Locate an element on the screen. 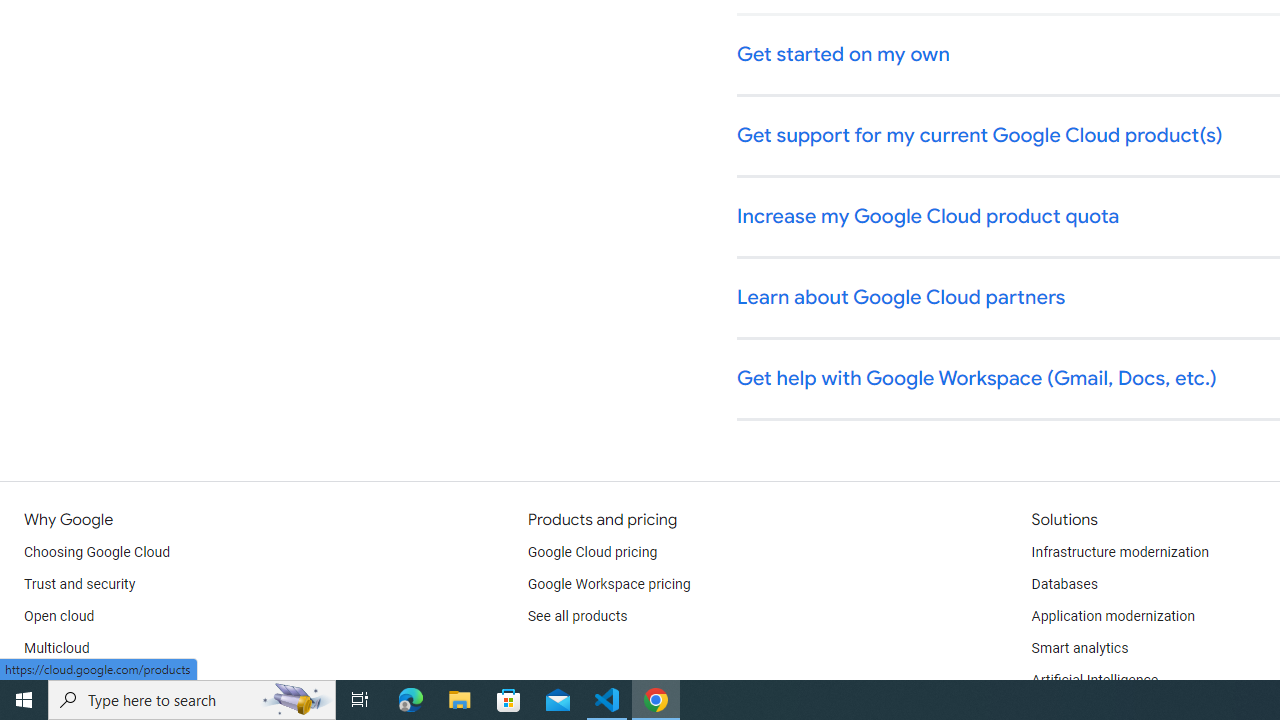 The image size is (1280, 720). Smart analytics is located at coordinates (1079, 648).